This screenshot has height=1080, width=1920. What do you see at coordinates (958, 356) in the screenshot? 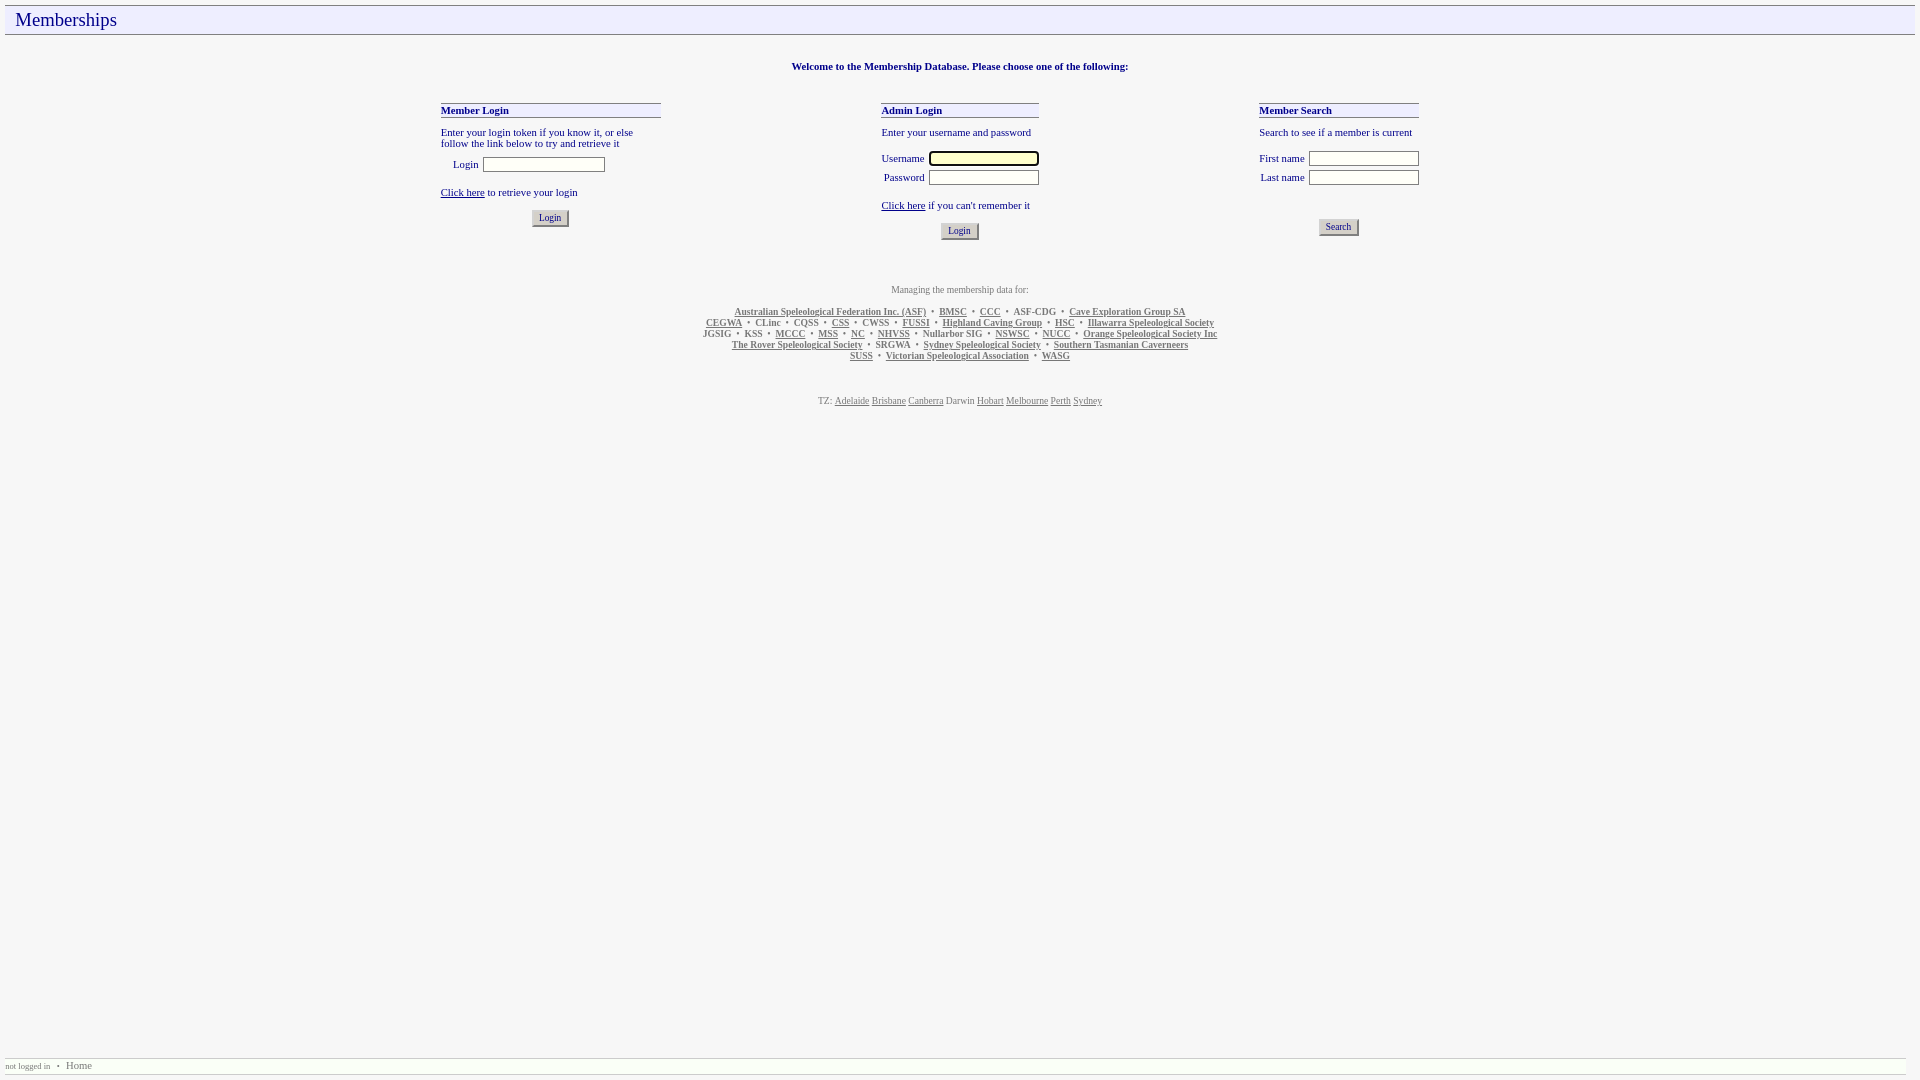
I see `Victorian Speleological Association` at bounding box center [958, 356].